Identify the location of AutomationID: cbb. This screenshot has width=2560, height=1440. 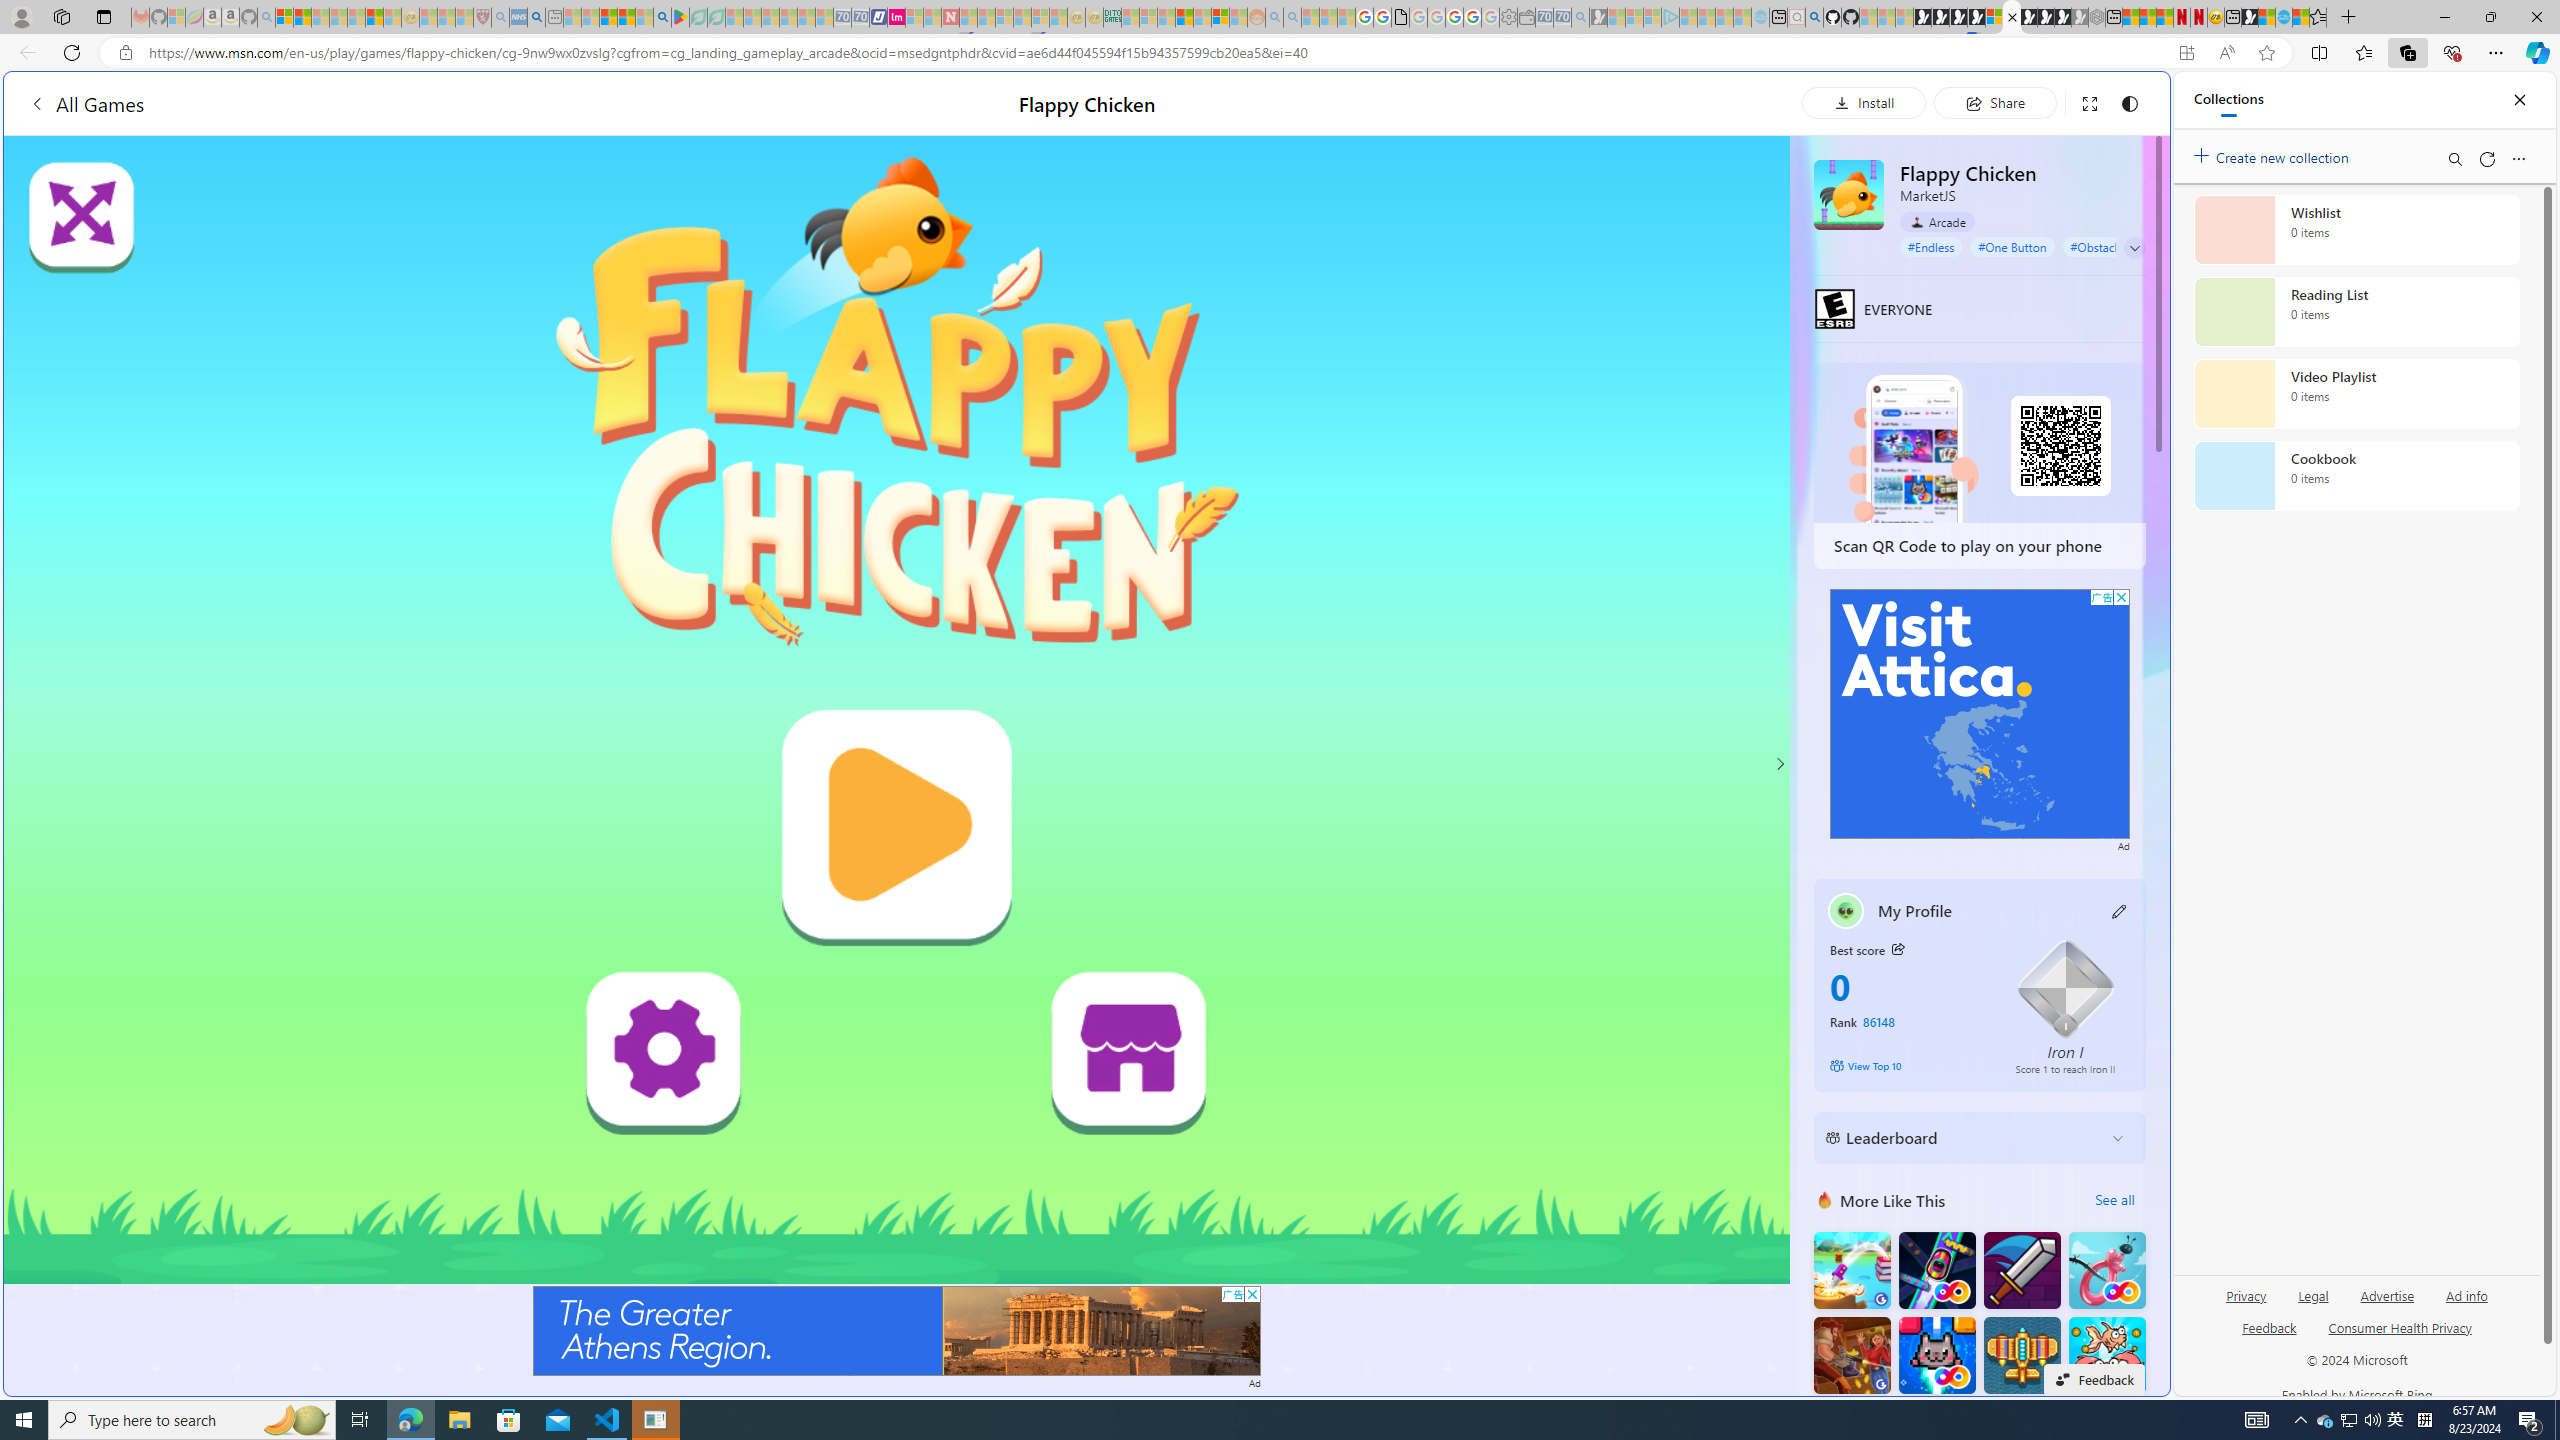
(2122, 597).